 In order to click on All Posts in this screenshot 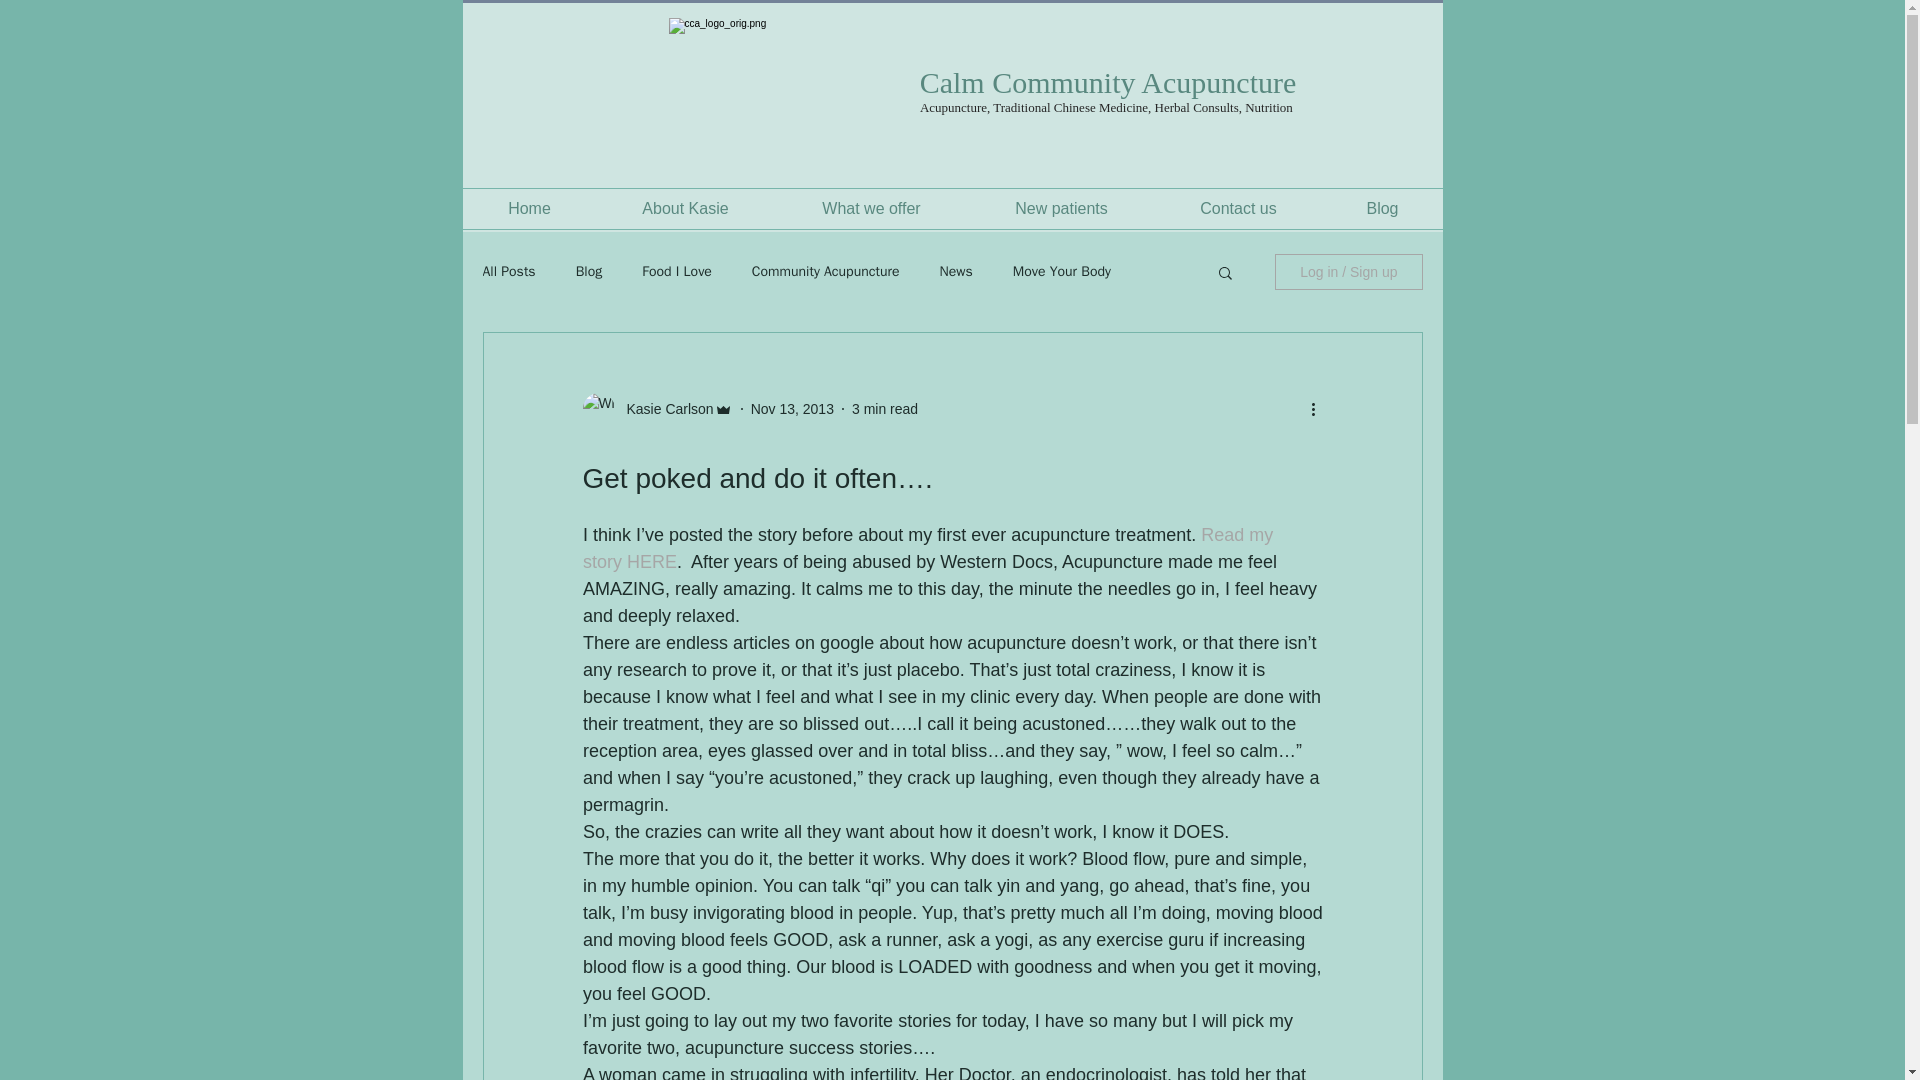, I will do `click(508, 272)`.